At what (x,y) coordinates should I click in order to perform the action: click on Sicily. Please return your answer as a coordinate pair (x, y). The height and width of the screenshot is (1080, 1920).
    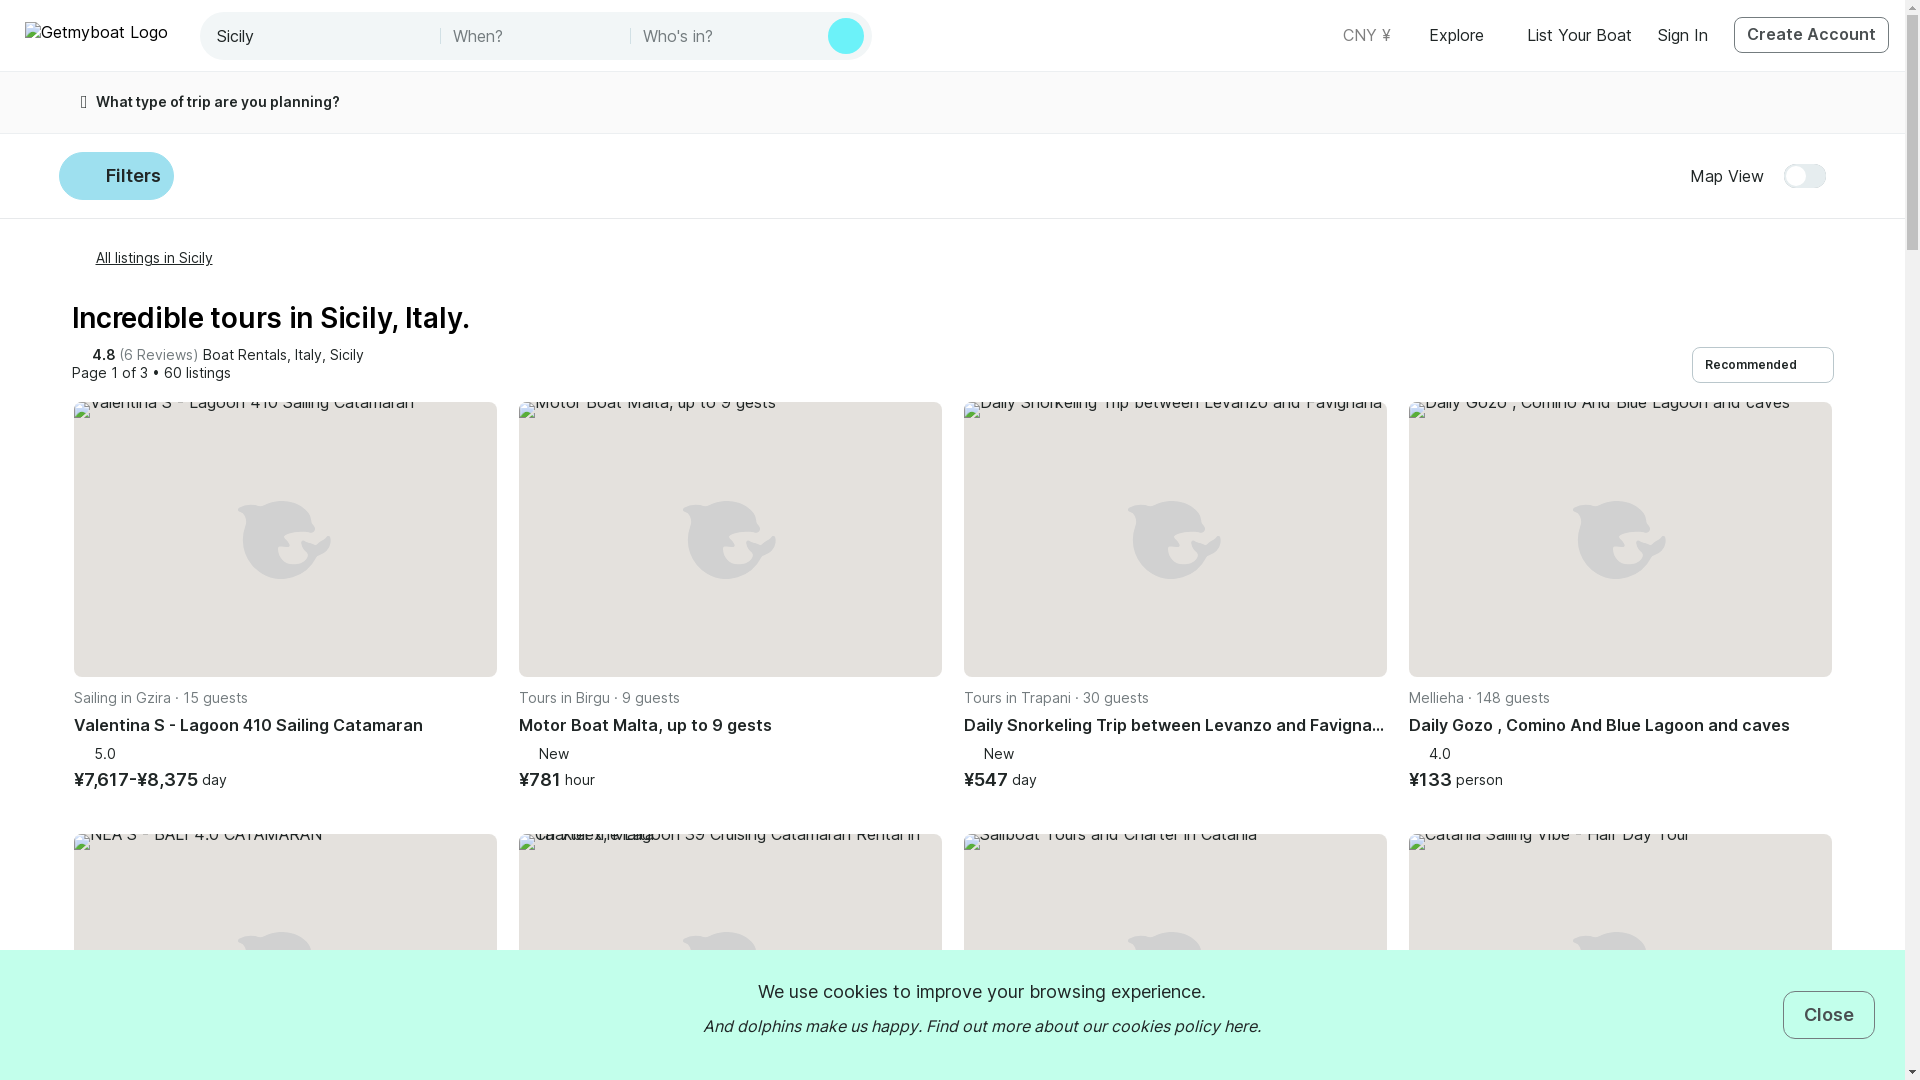
    Looking at the image, I should click on (322, 35).